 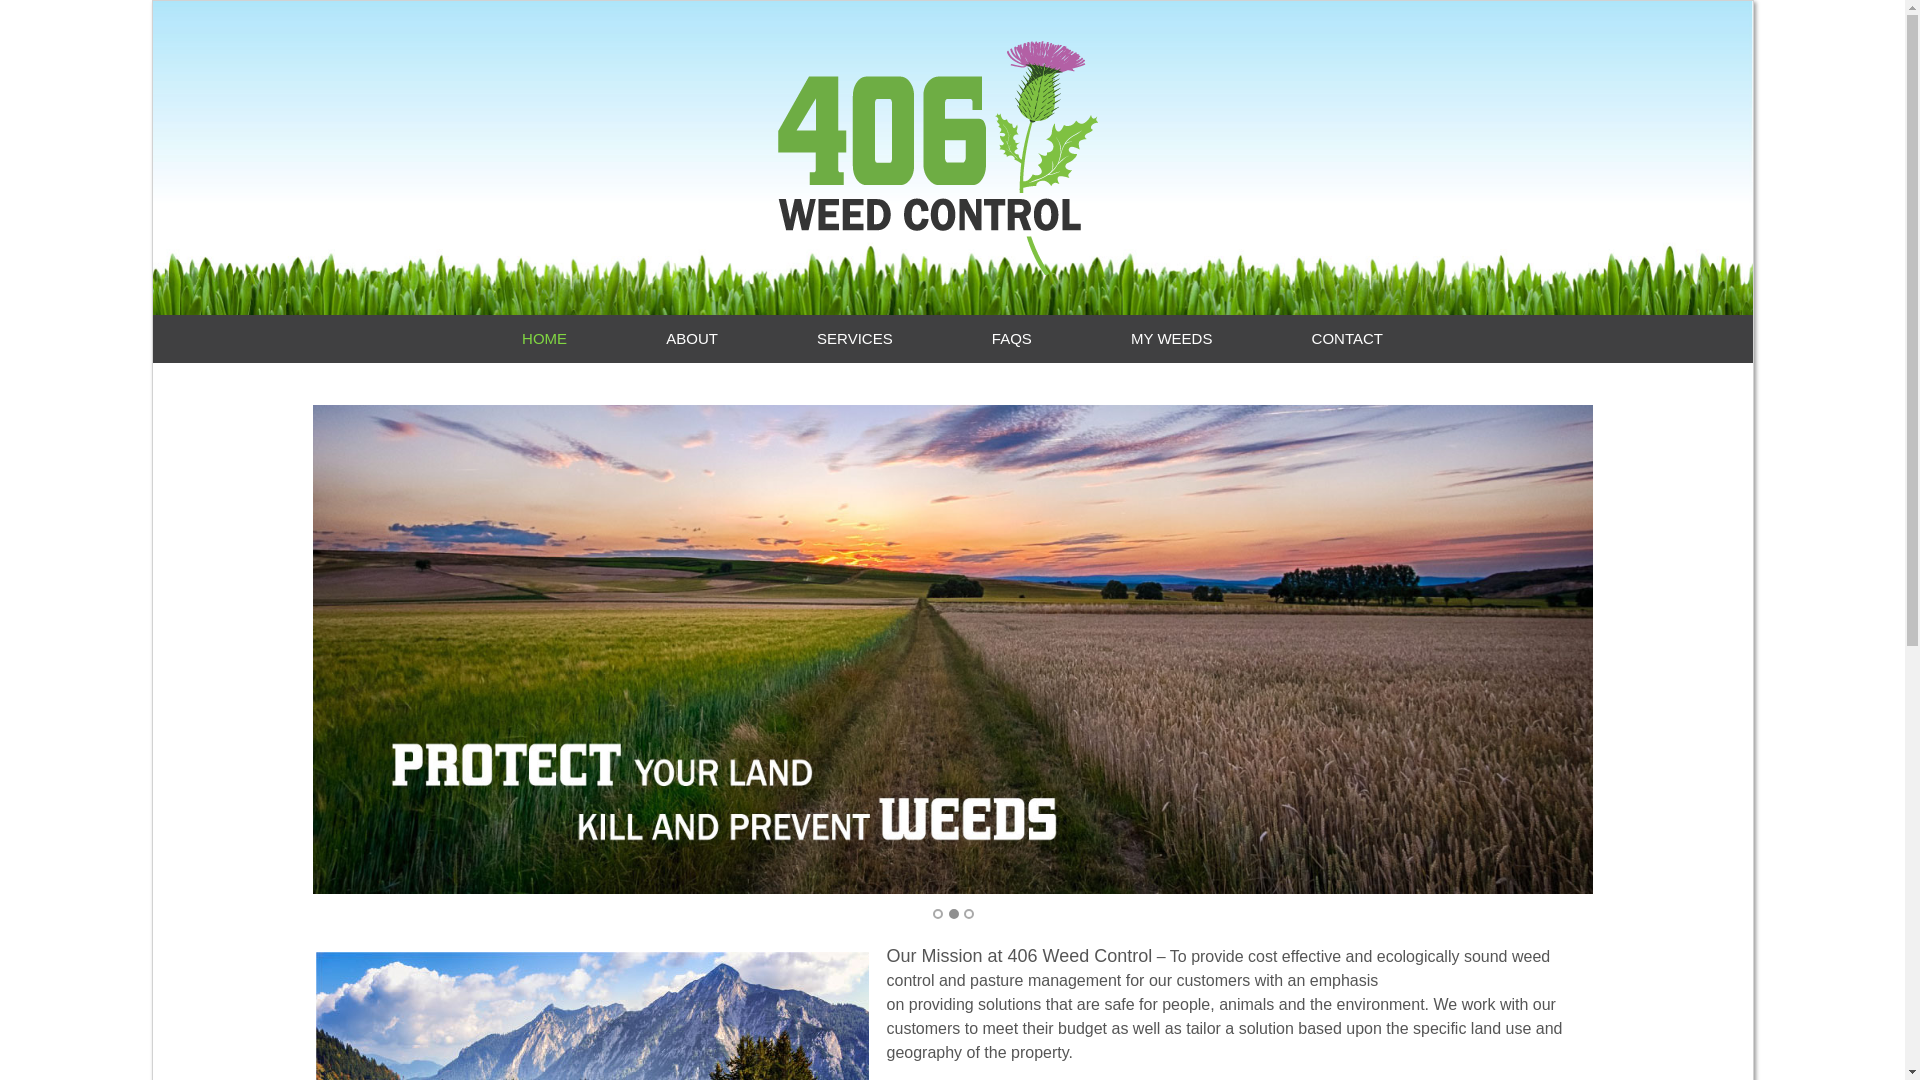 I want to click on MY WEEDS, so click(x=1172, y=339).